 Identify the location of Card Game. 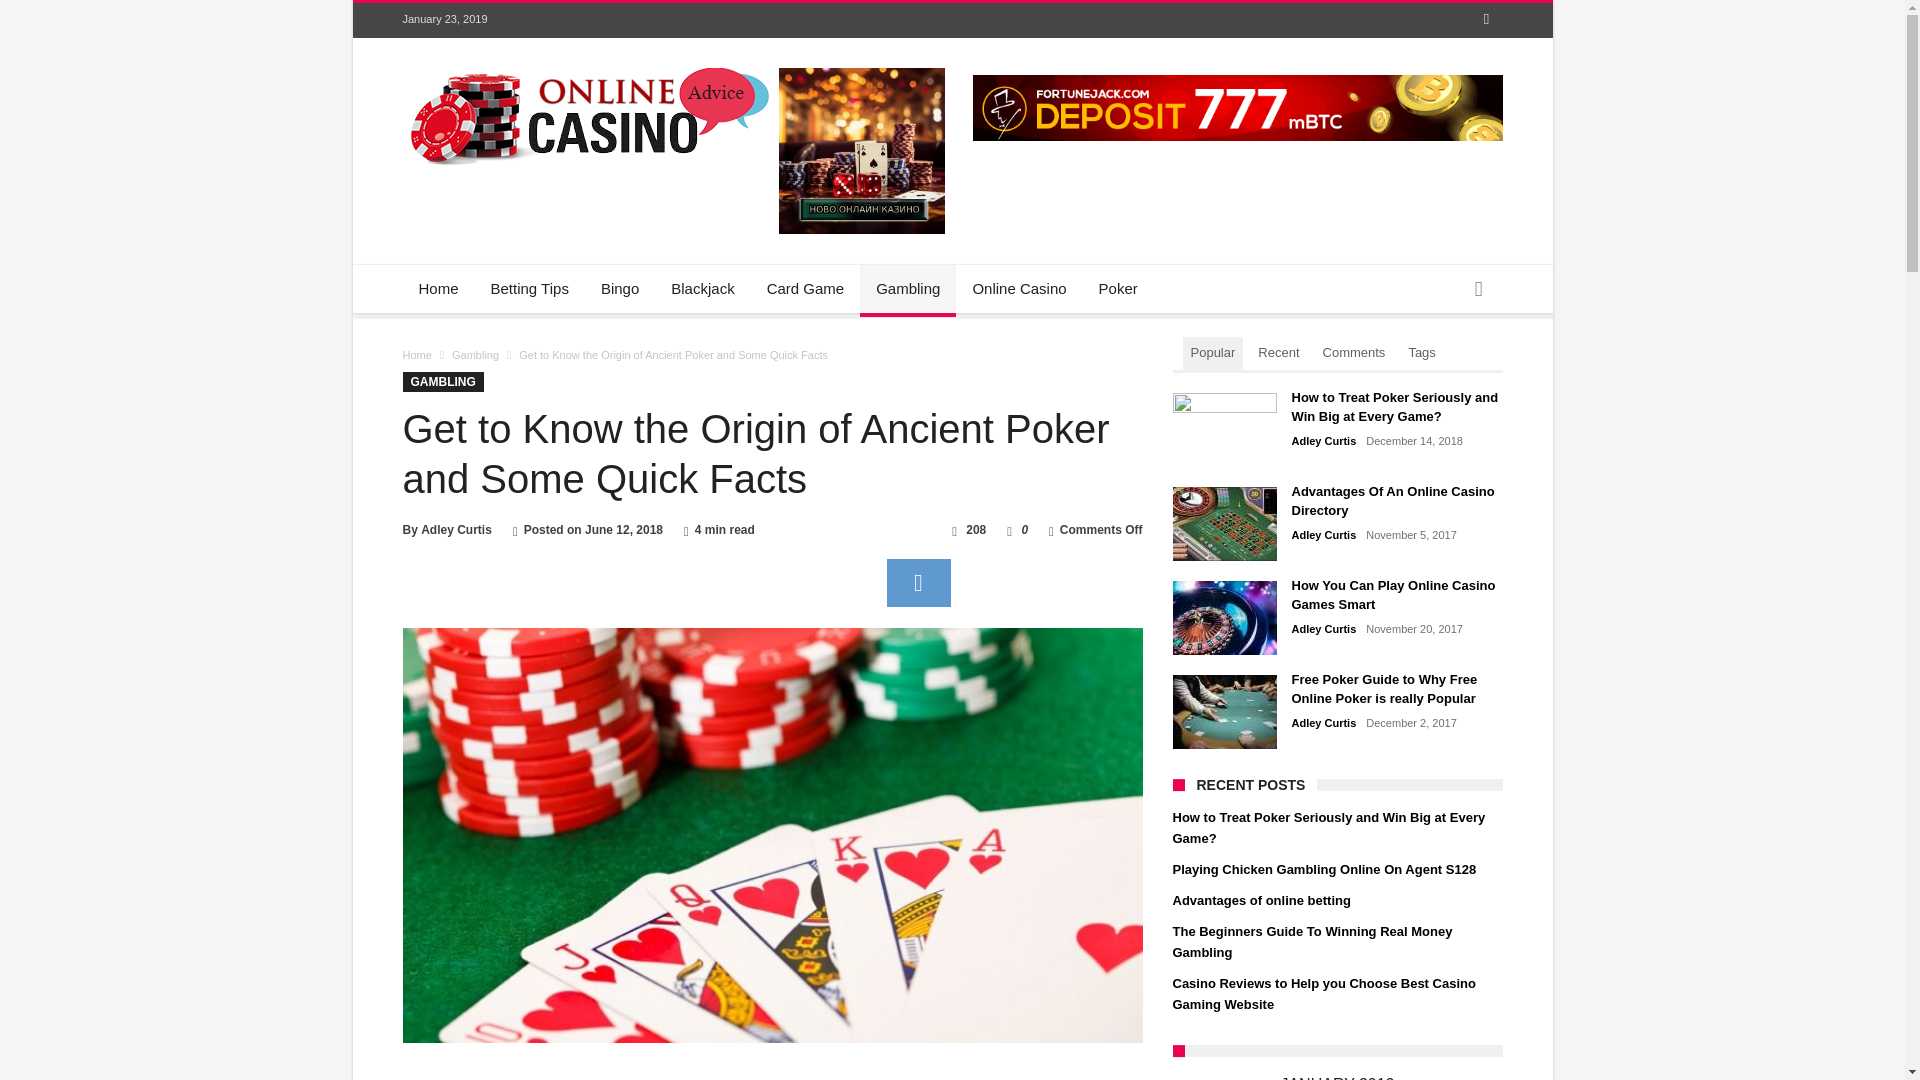
(805, 288).